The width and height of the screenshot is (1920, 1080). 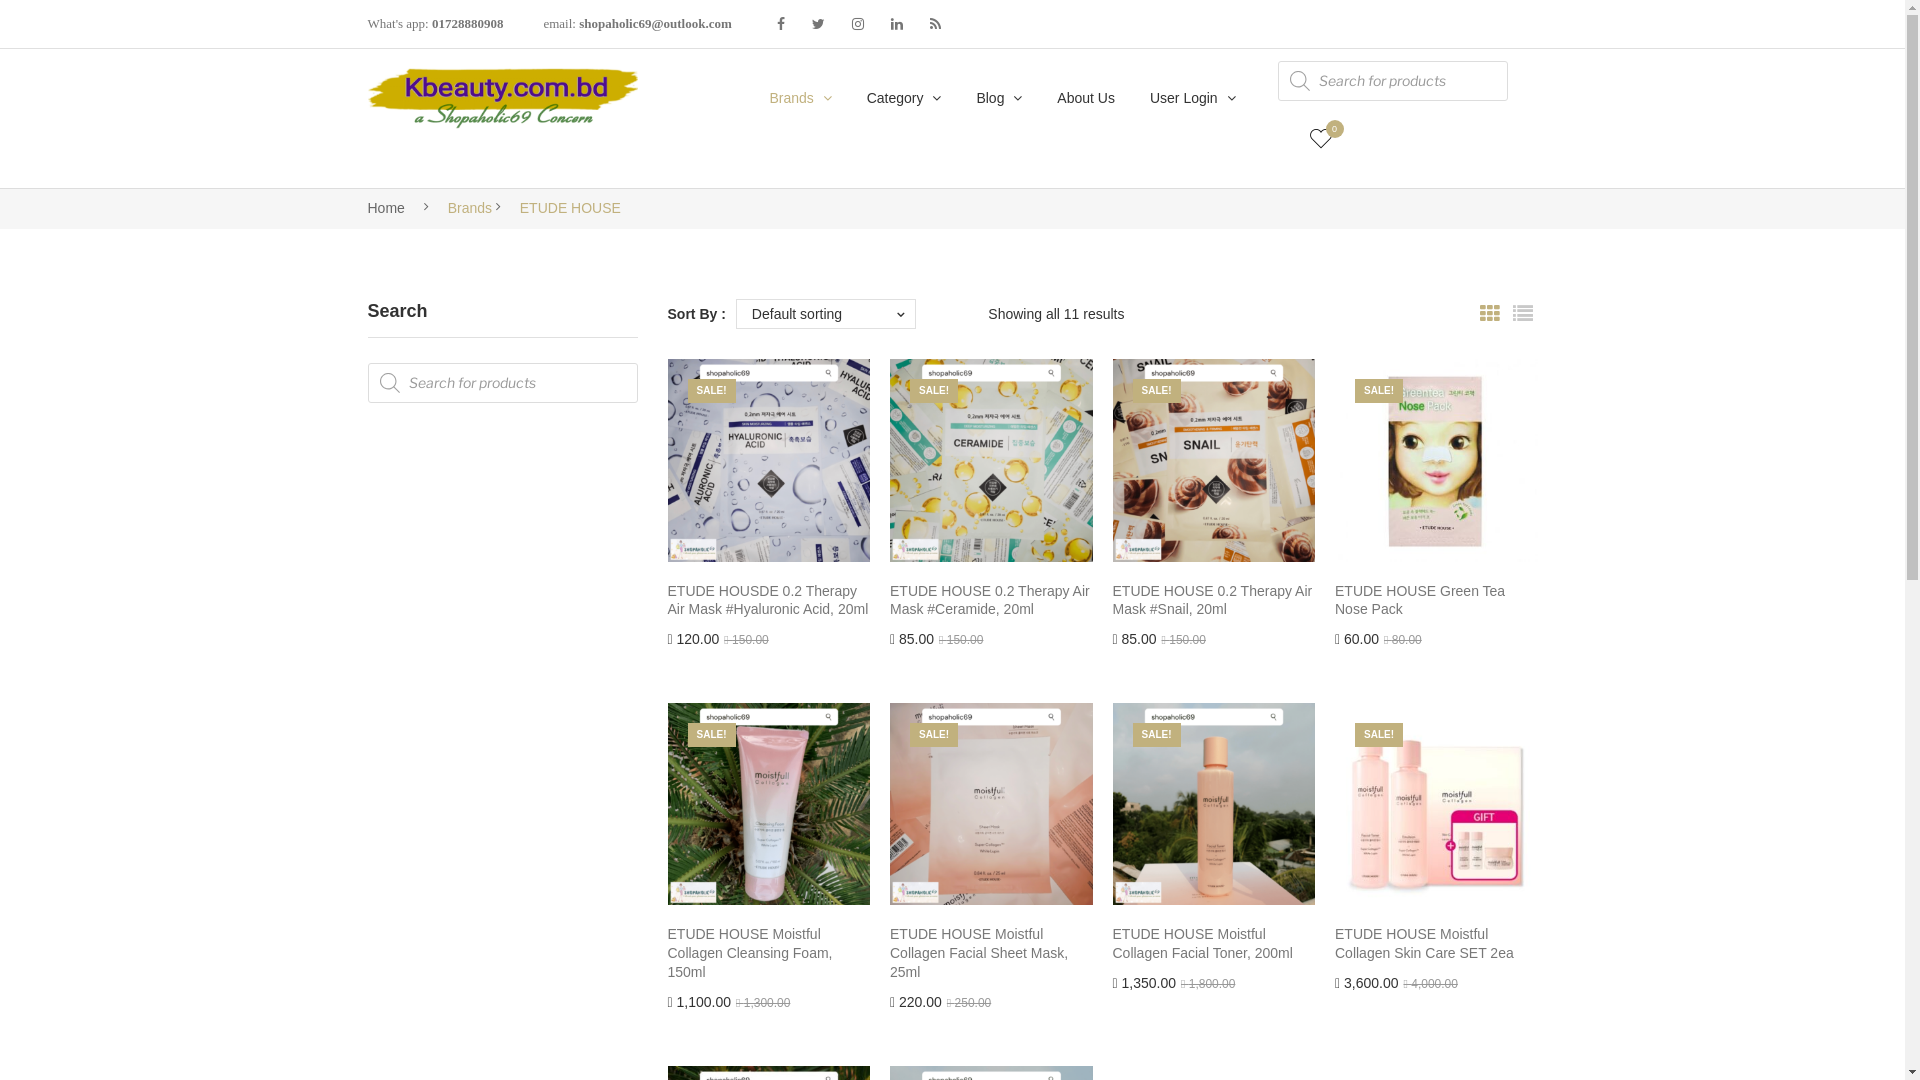 I want to click on SALE!, so click(x=992, y=460).